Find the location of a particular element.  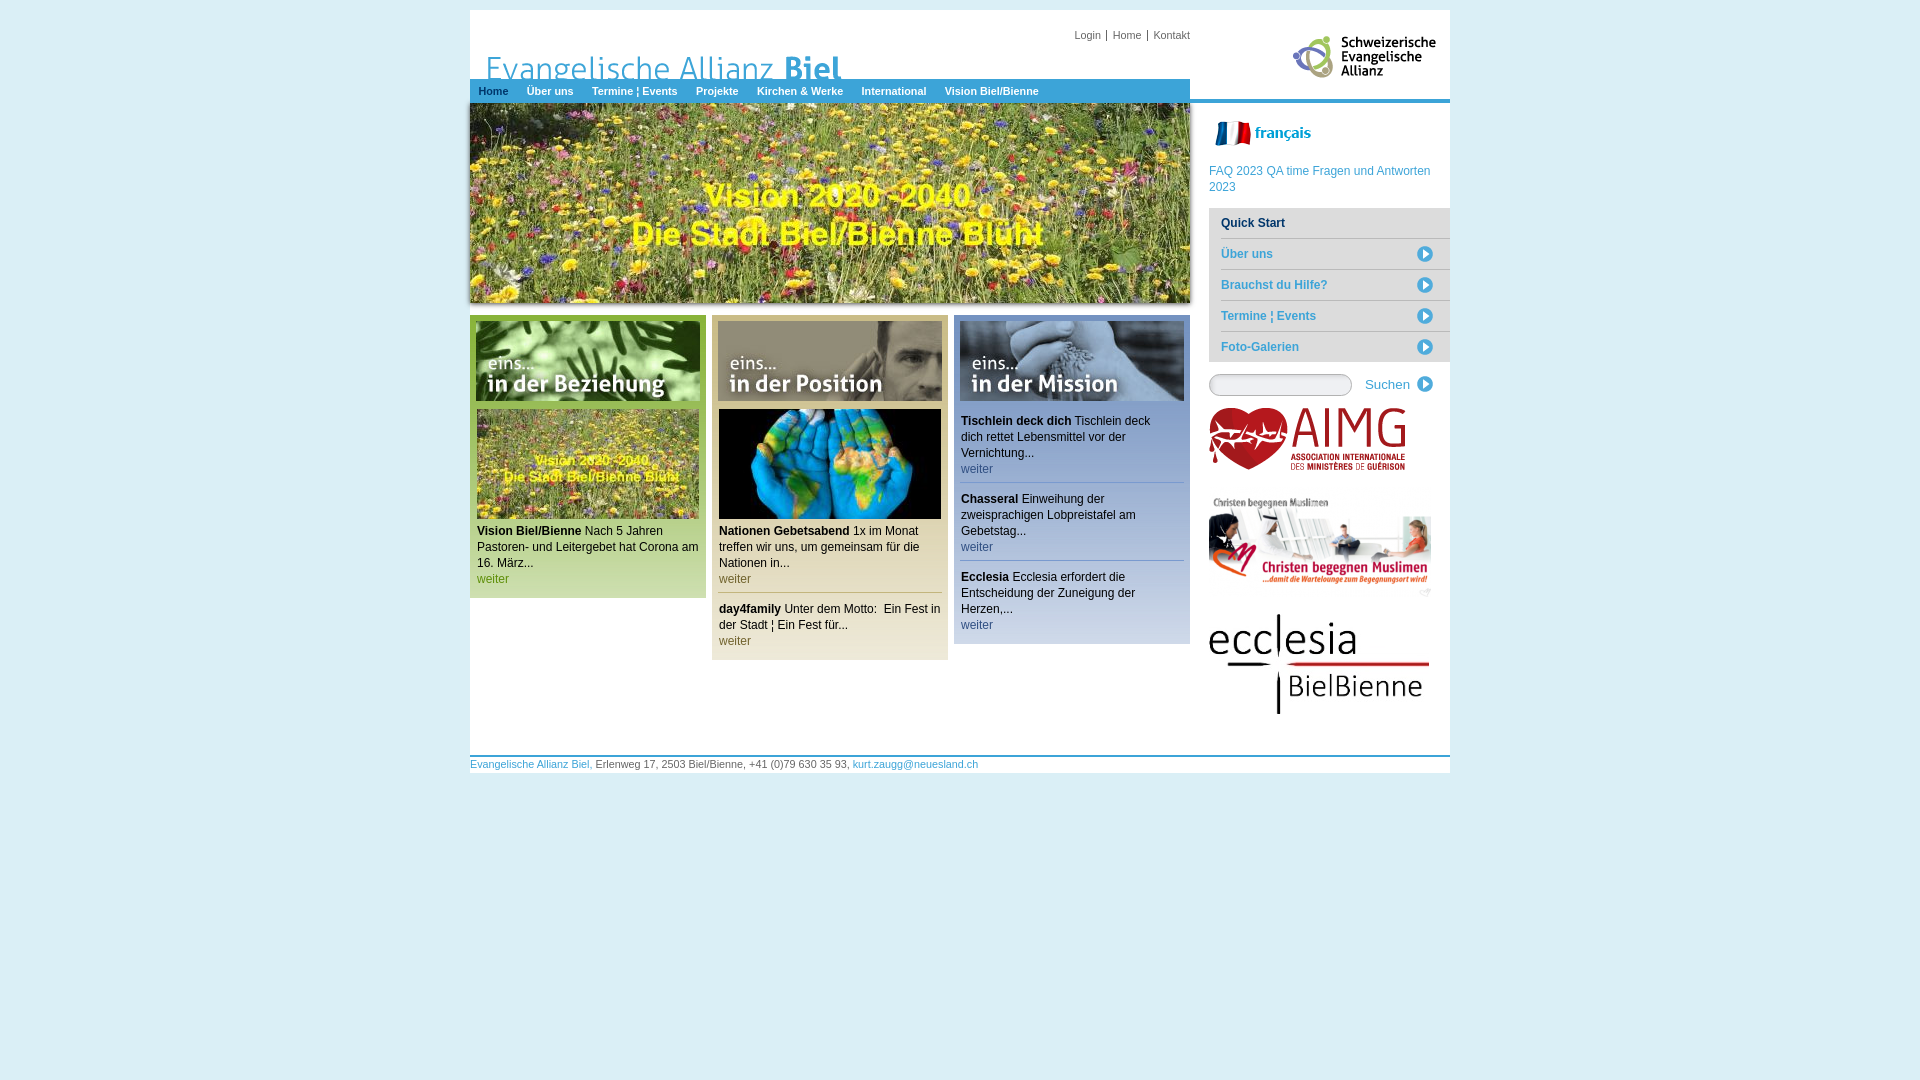

weiter is located at coordinates (588, 580).